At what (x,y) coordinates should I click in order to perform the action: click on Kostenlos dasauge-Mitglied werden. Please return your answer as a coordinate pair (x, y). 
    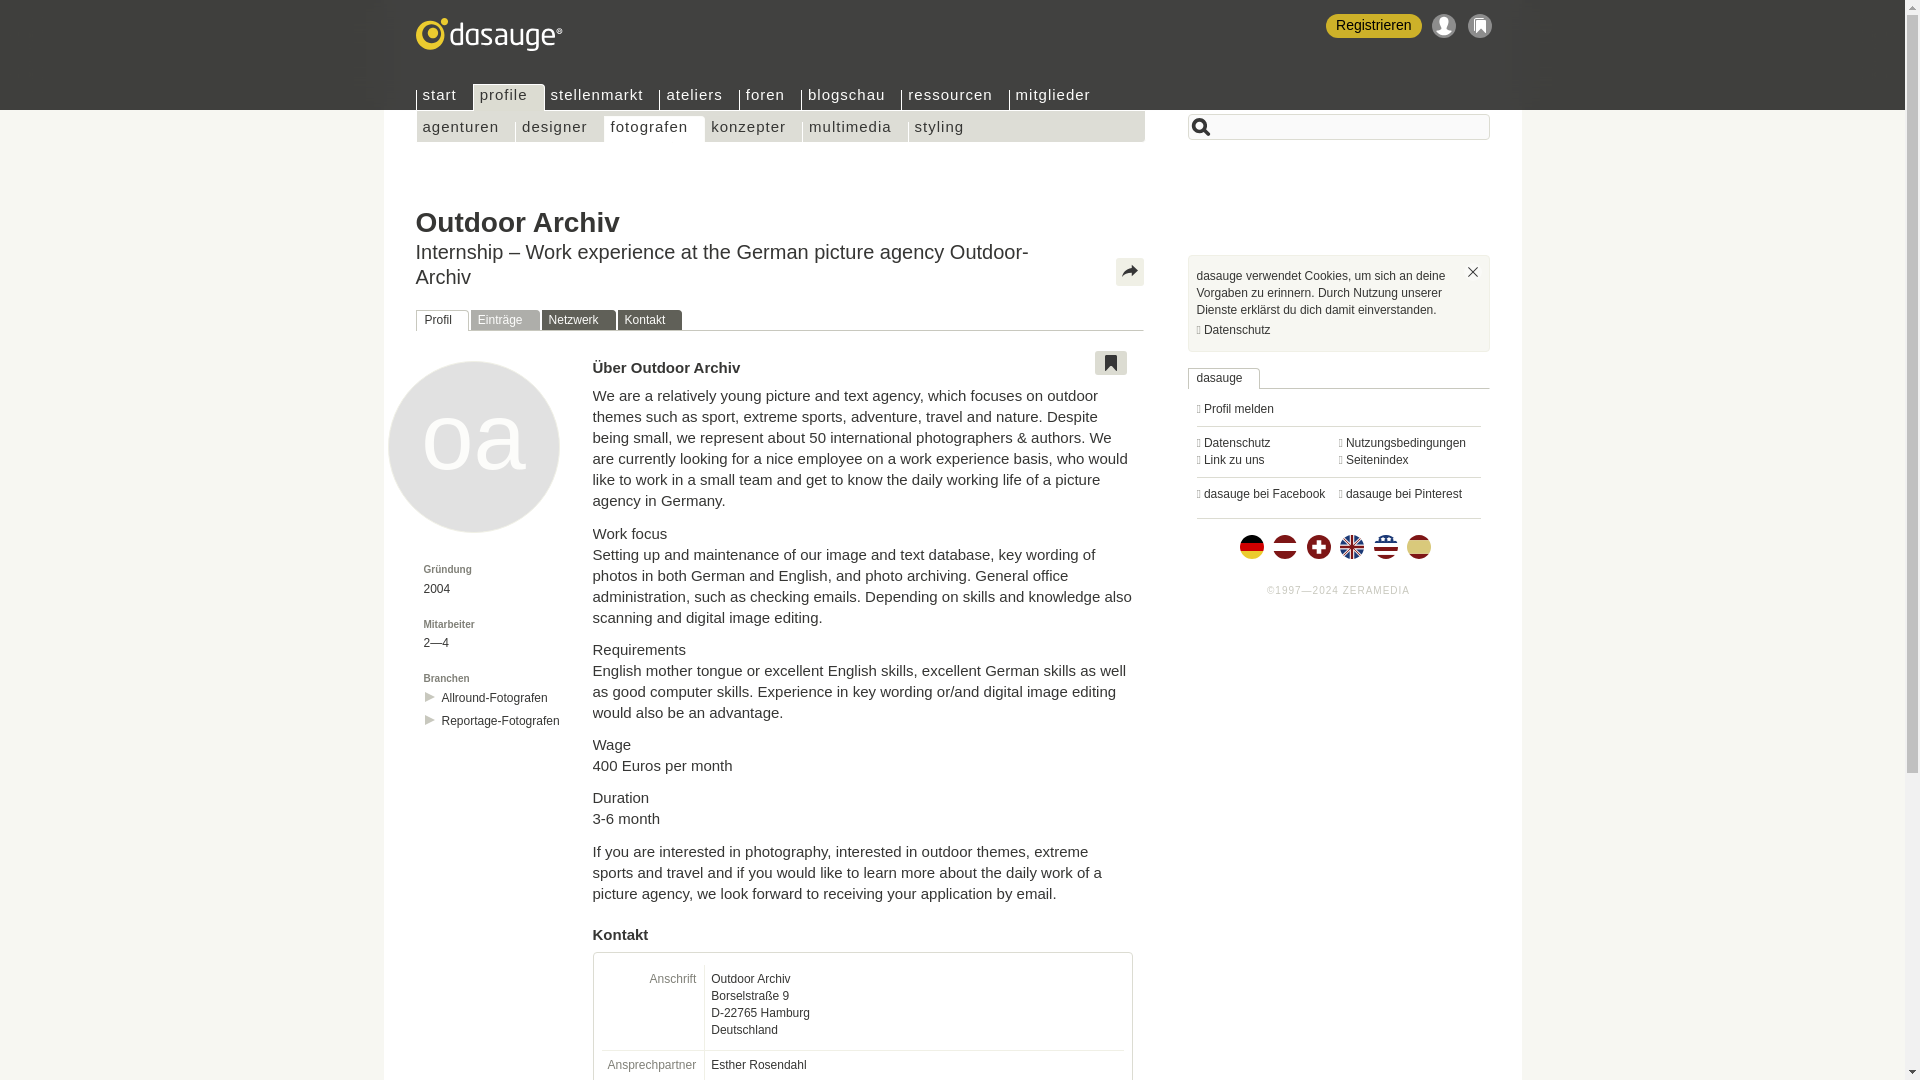
    Looking at the image, I should click on (1373, 26).